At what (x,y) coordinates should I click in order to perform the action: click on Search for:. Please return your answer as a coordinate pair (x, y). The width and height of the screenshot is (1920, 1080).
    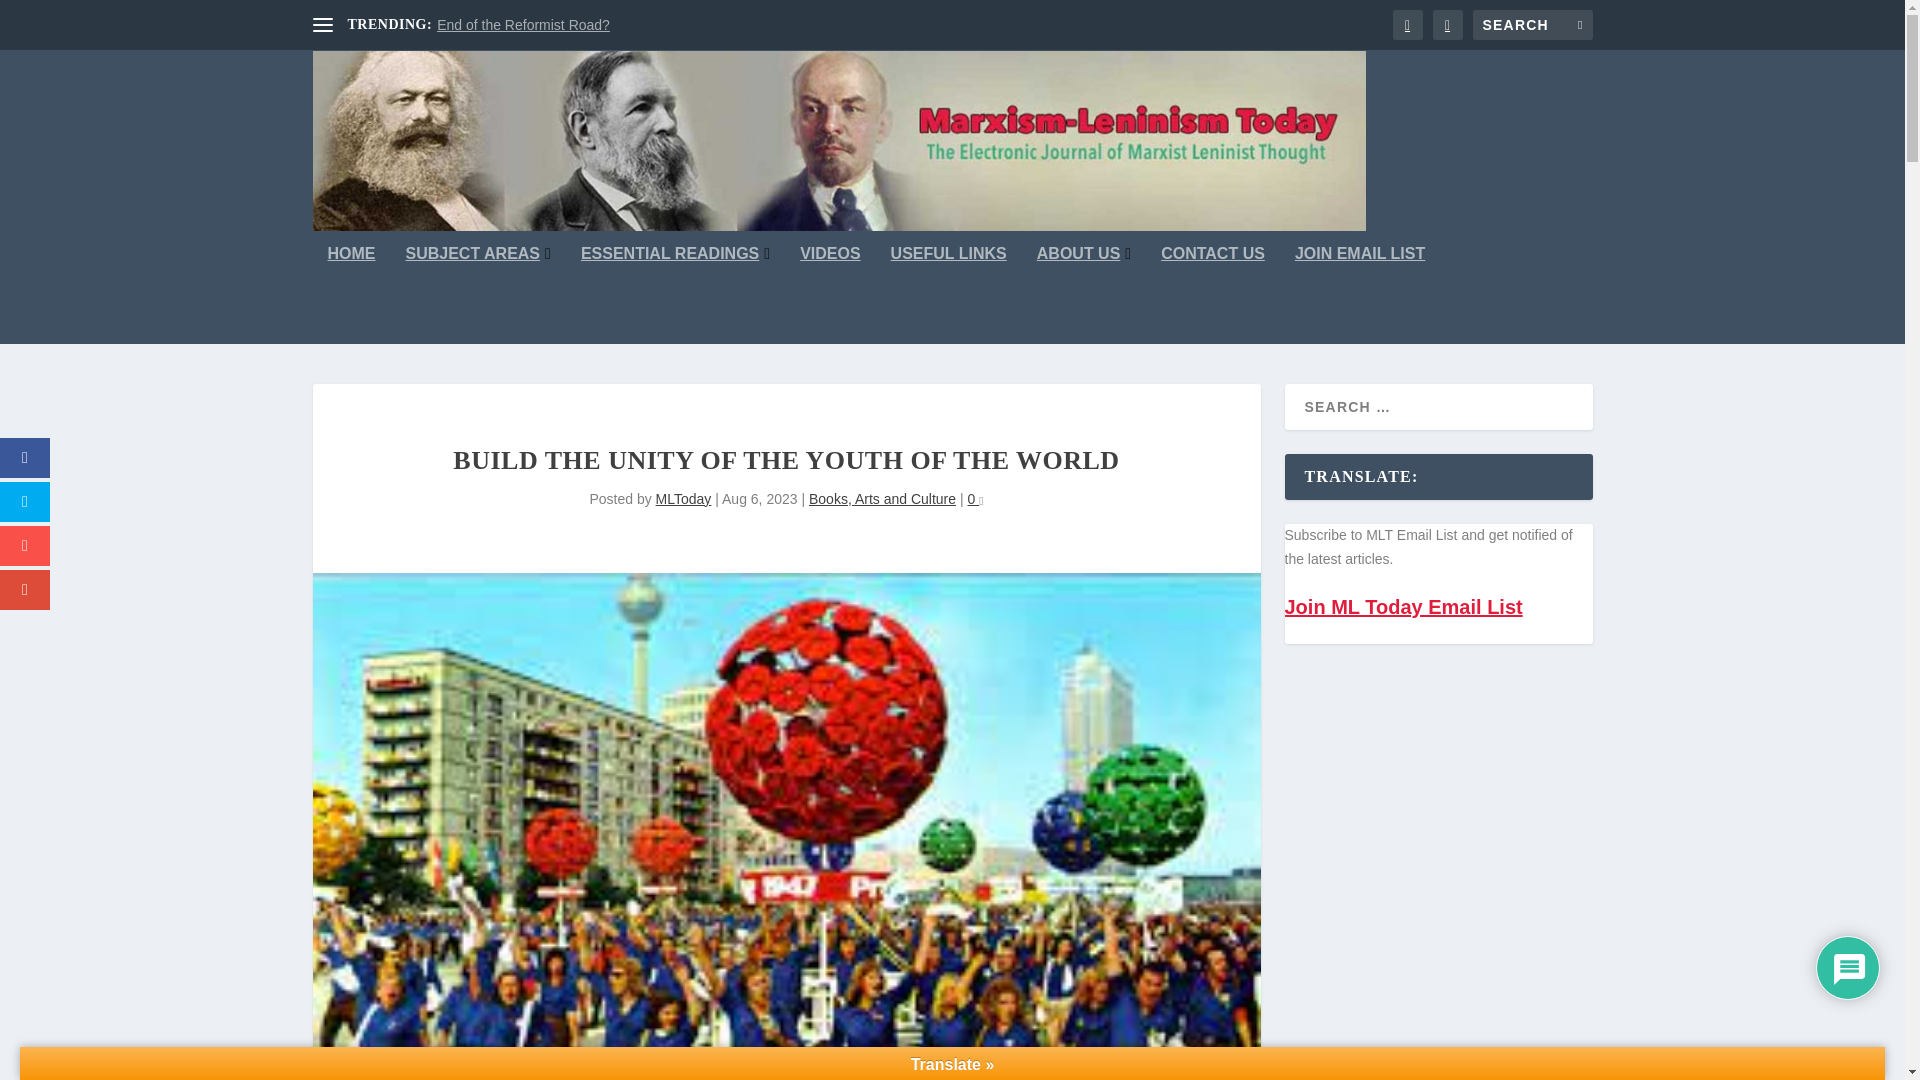
    Looking at the image, I should click on (1532, 24).